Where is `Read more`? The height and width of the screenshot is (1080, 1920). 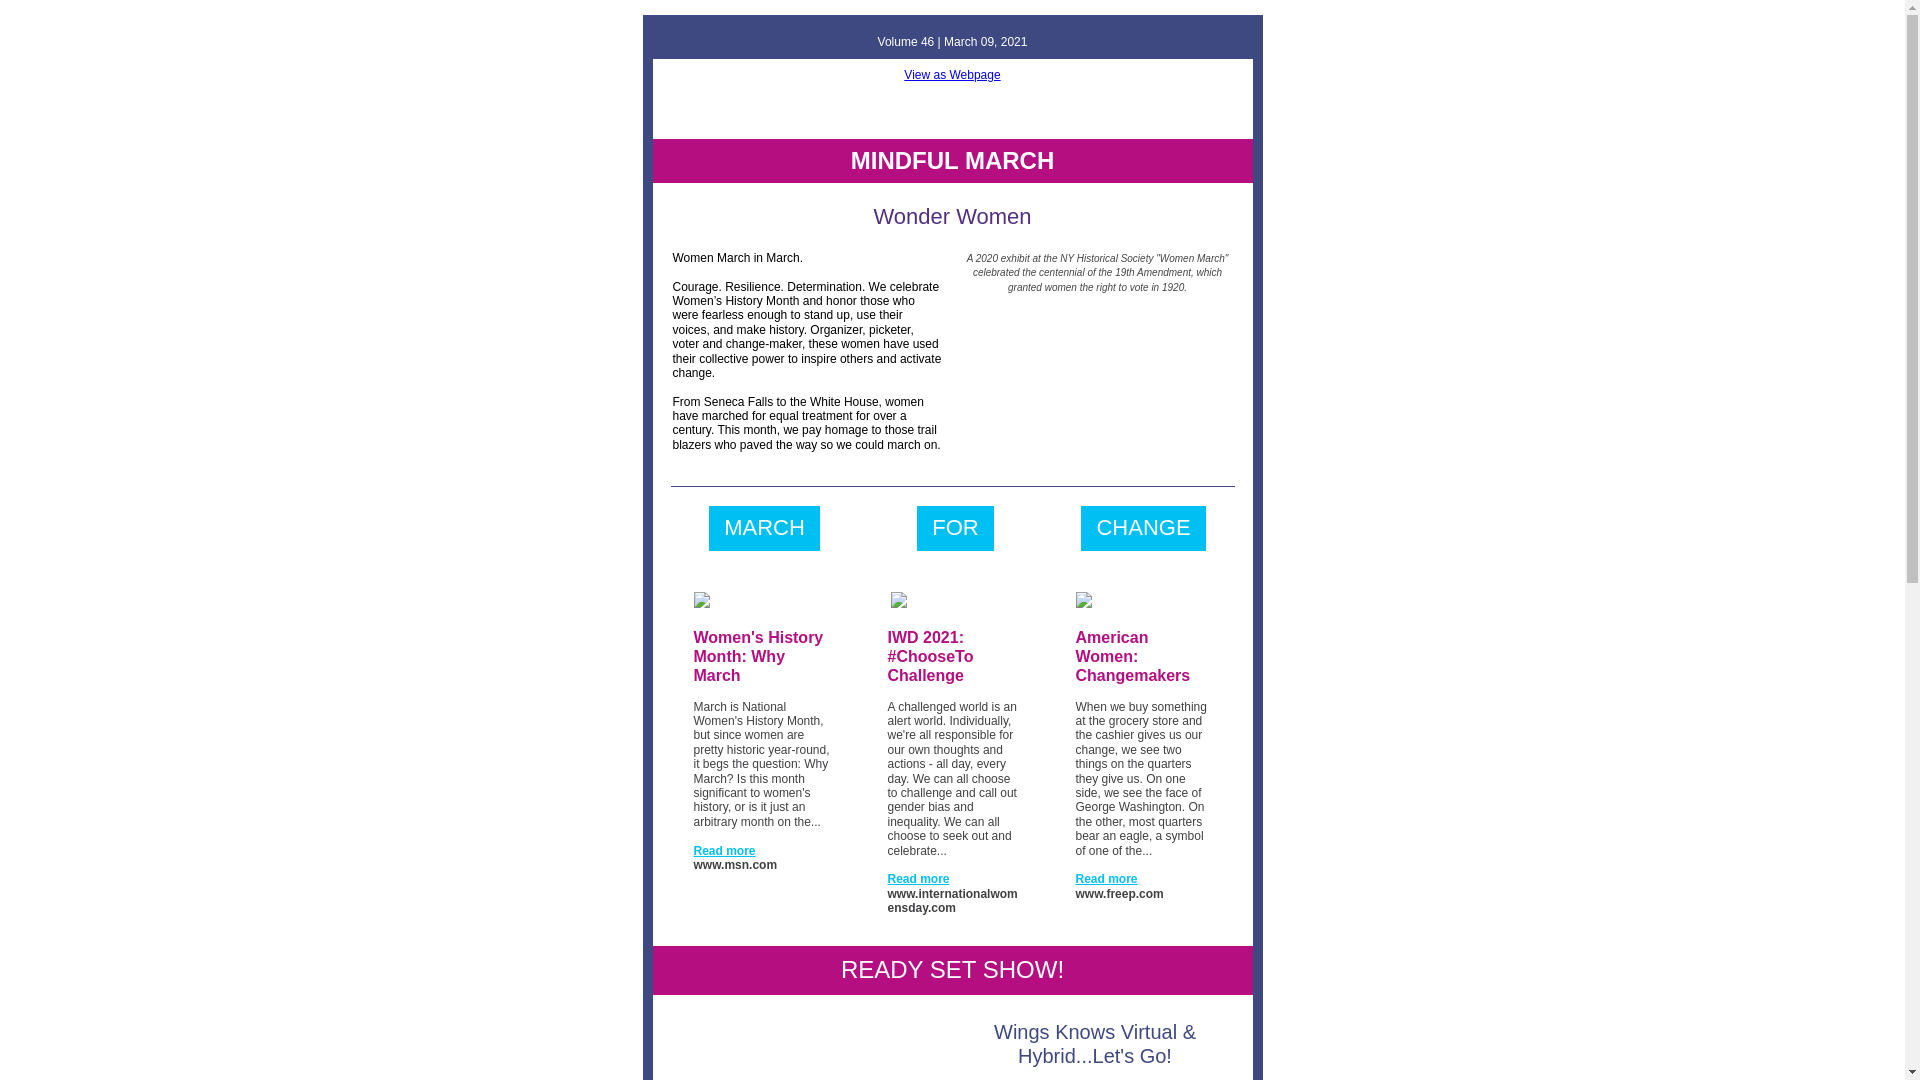
Read more is located at coordinates (918, 878).